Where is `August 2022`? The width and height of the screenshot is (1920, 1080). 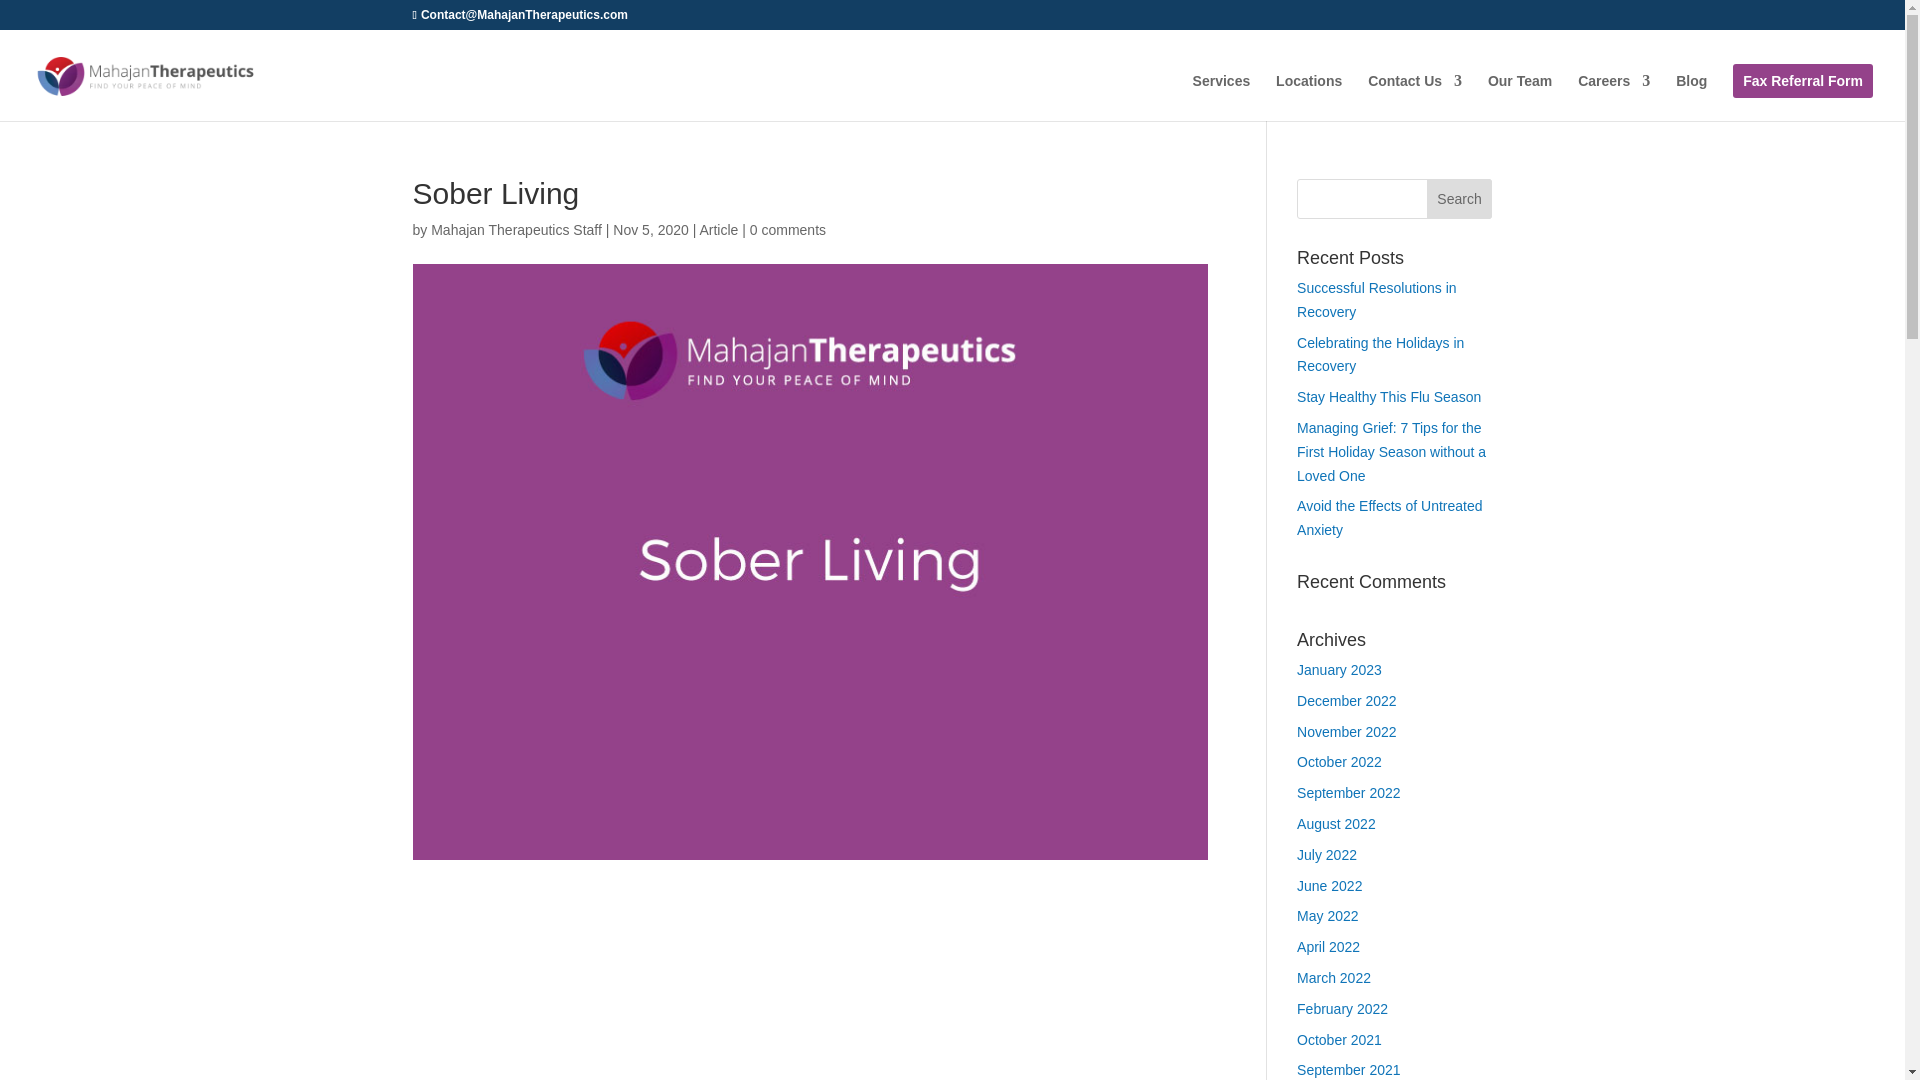
August 2022 is located at coordinates (1336, 824).